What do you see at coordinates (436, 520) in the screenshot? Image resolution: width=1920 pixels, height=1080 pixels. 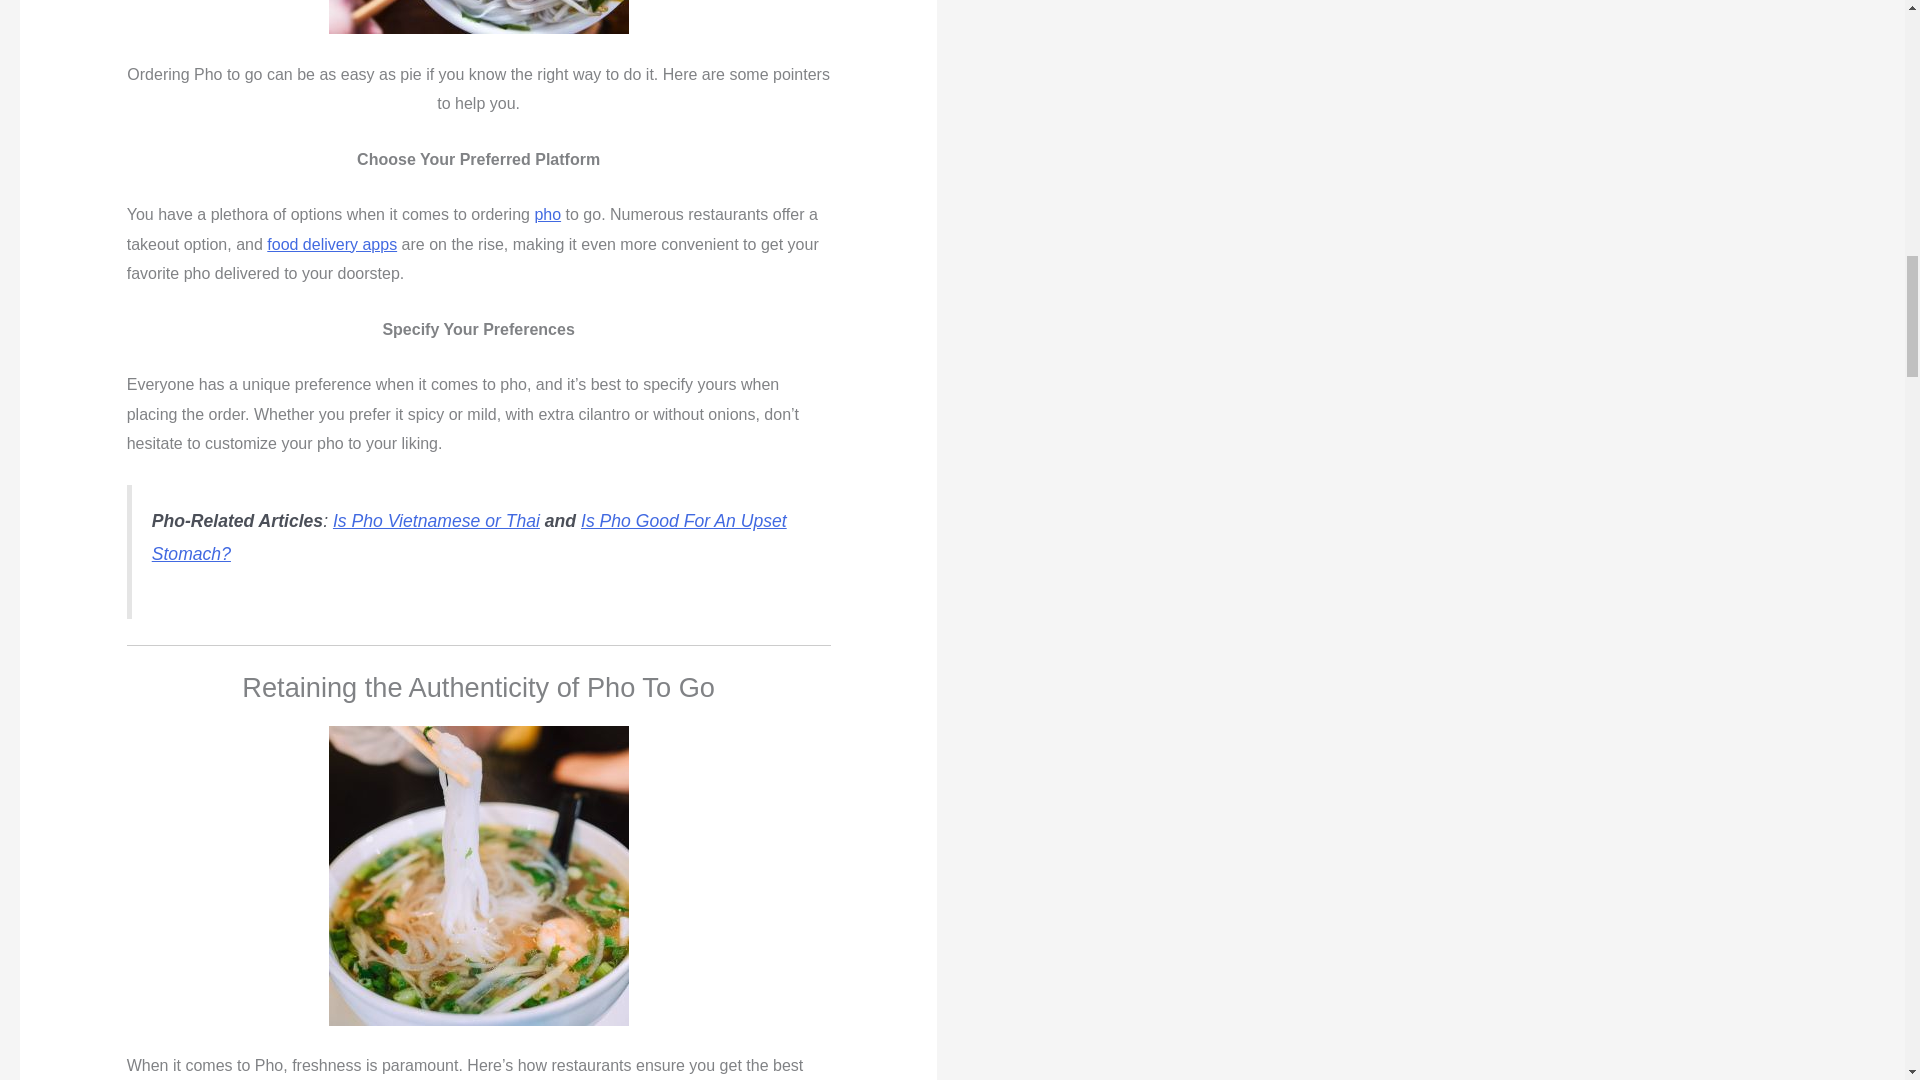 I see `Is Pho Vietnamese or Thai` at bounding box center [436, 520].